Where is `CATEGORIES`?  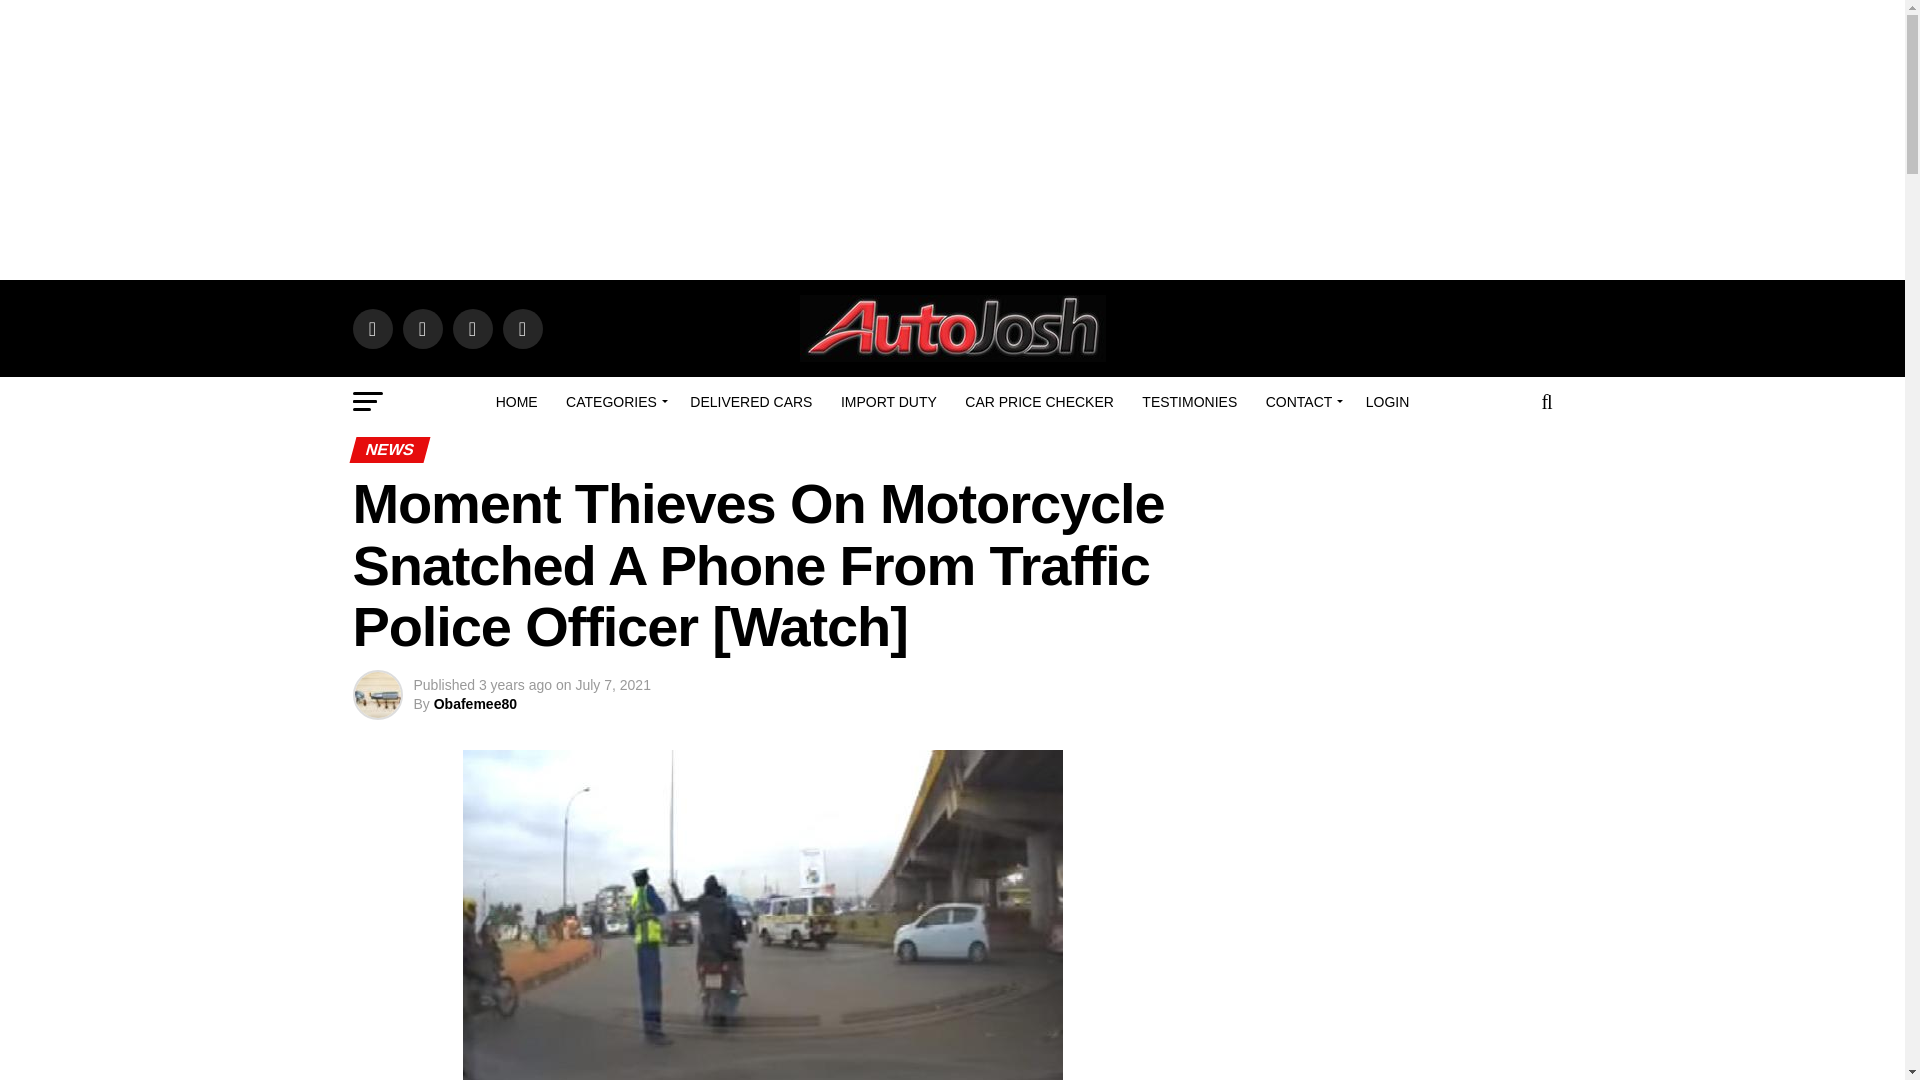 CATEGORIES is located at coordinates (614, 401).